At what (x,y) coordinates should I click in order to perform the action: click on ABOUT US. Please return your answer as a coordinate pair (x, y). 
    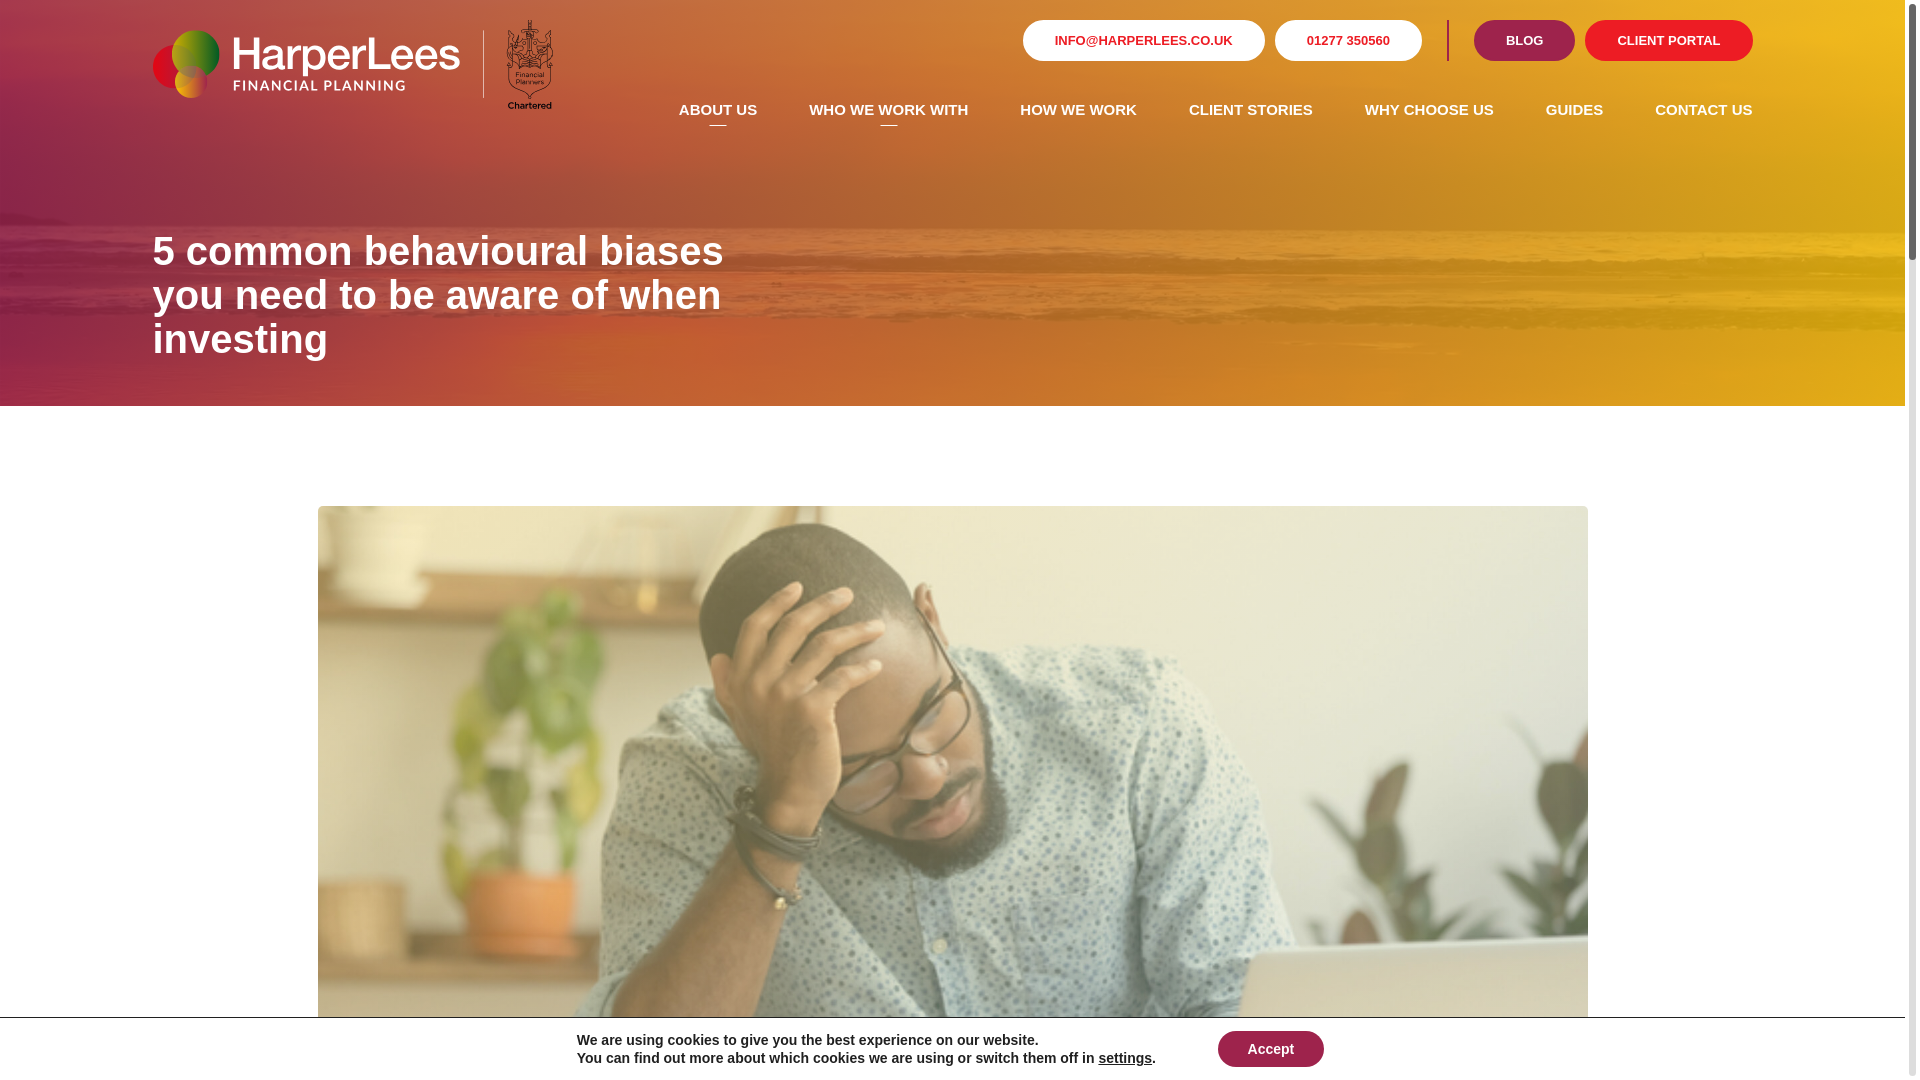
    Looking at the image, I should click on (718, 110).